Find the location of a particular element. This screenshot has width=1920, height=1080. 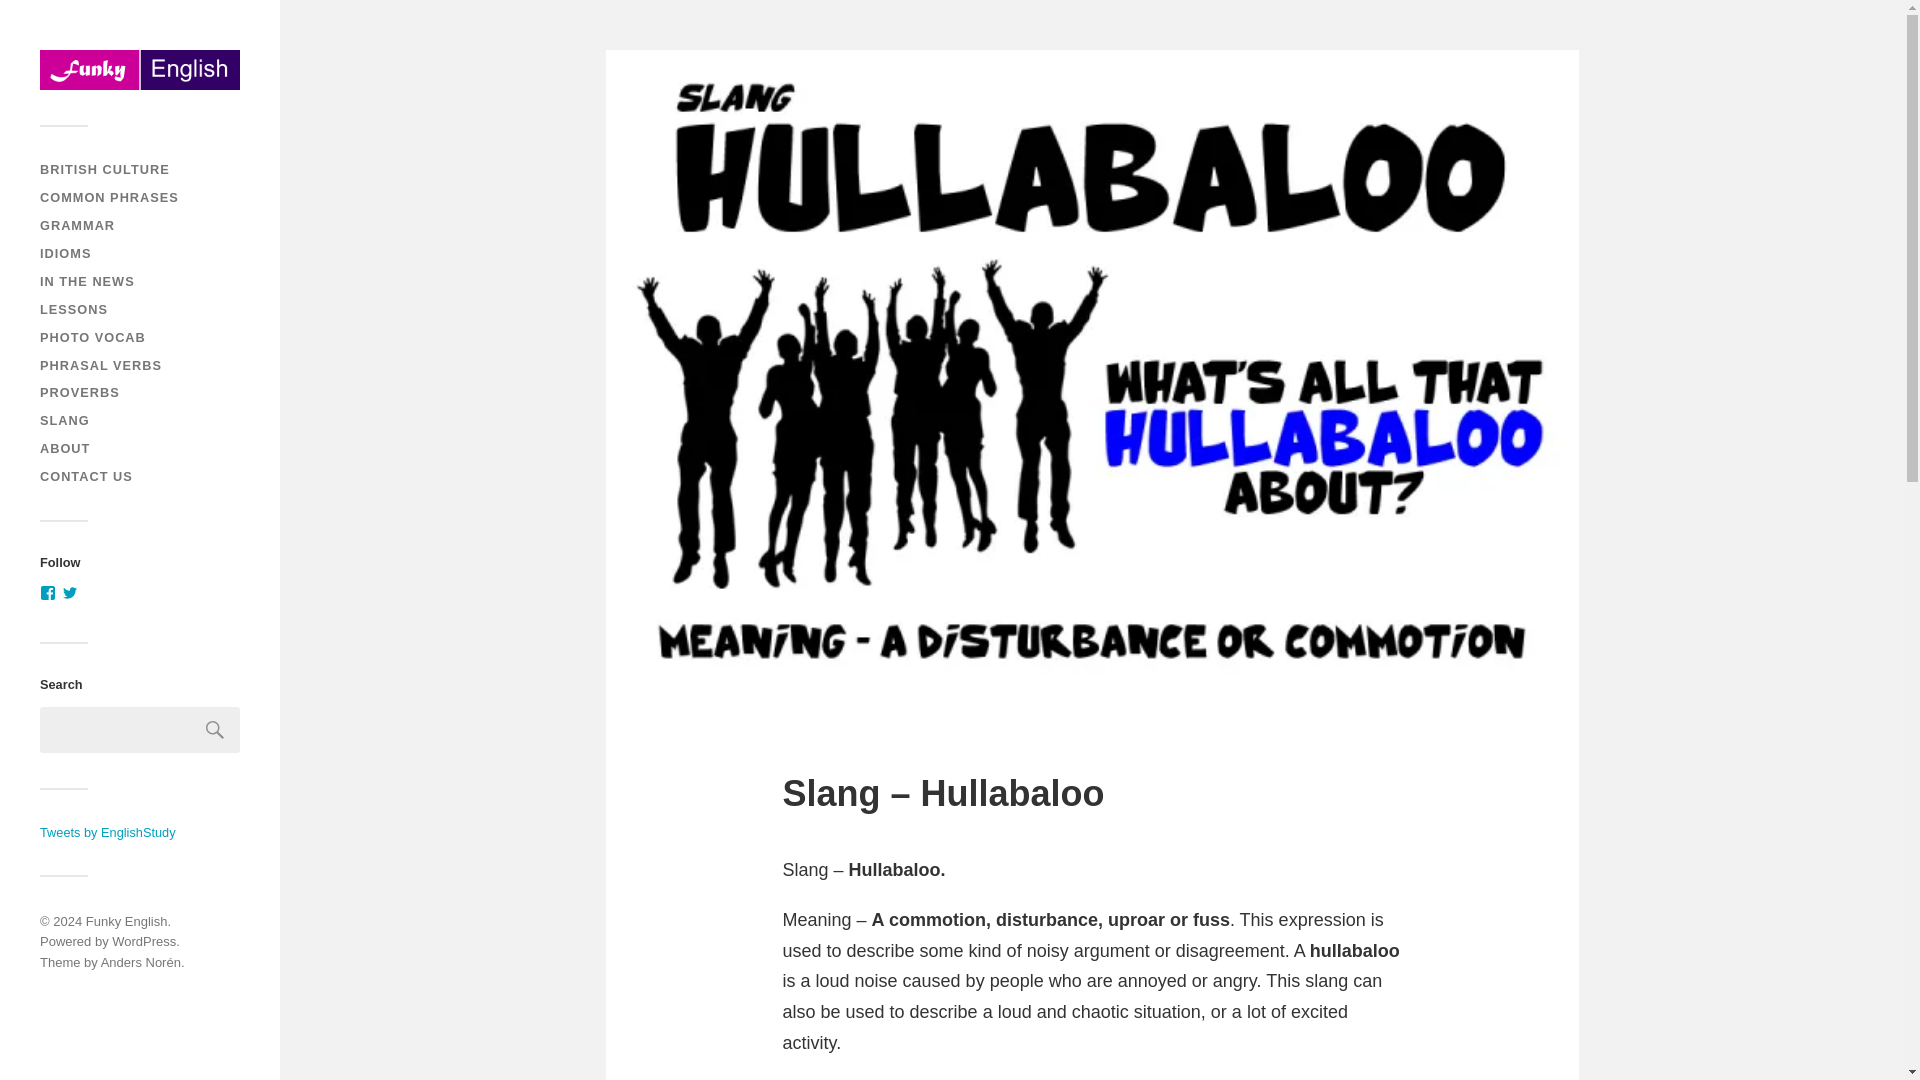

PHOTO VOCAB is located at coordinates (92, 337).